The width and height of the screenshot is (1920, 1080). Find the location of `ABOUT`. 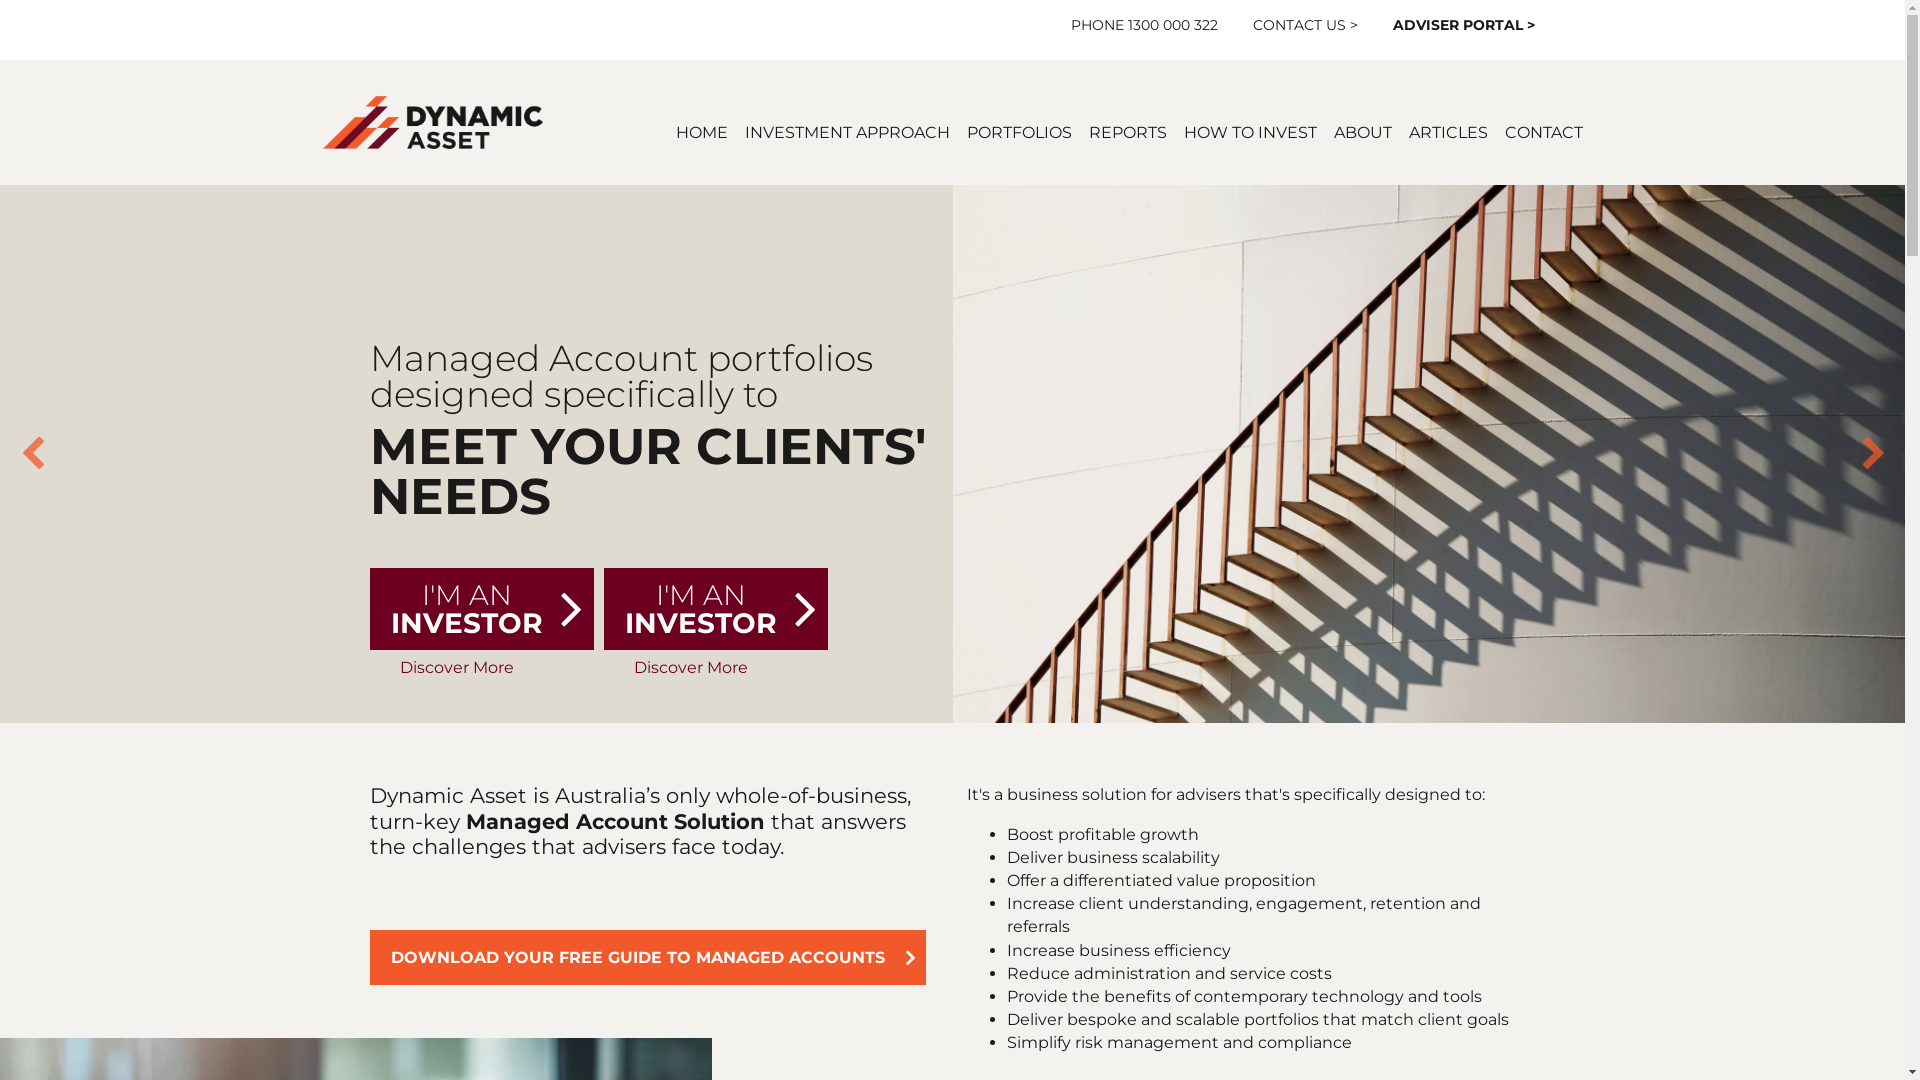

ABOUT is located at coordinates (1363, 132).